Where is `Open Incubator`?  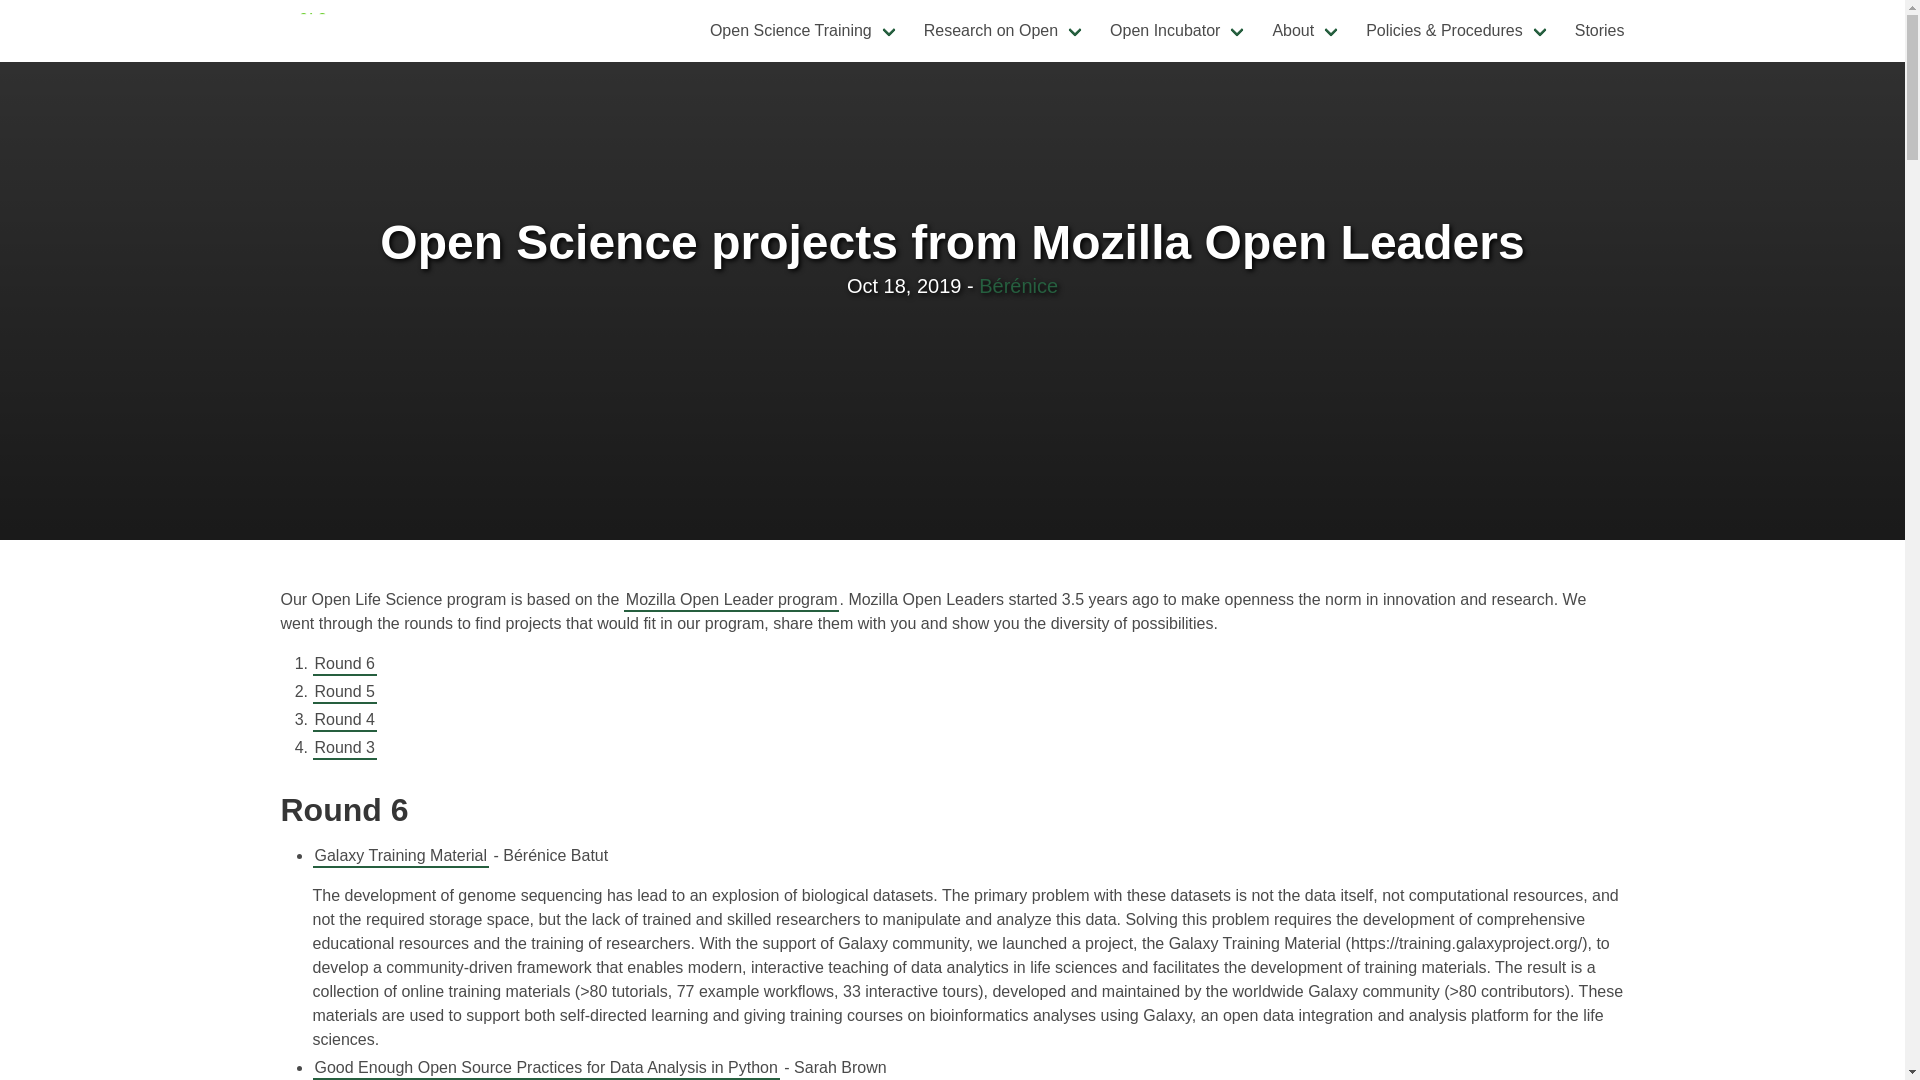 Open Incubator is located at coordinates (1178, 30).